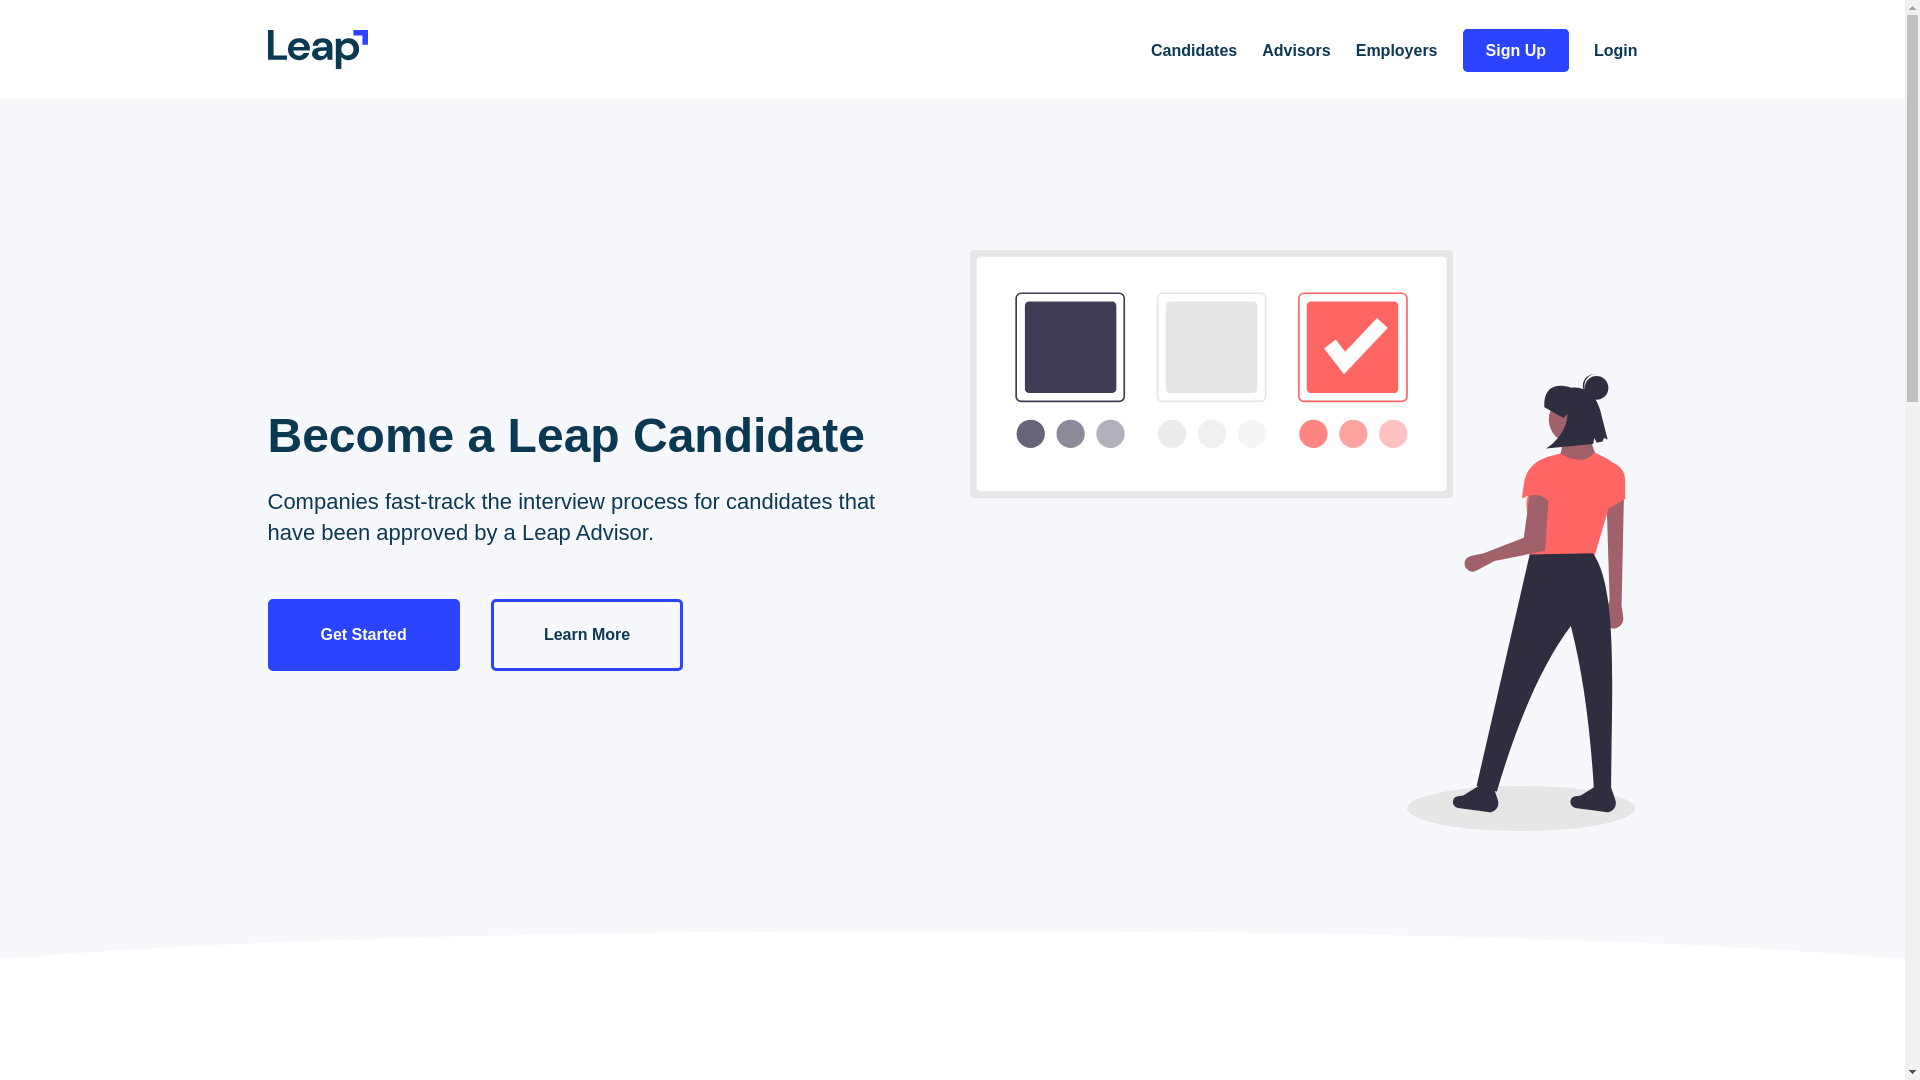  I want to click on Advisors, so click(1296, 51).